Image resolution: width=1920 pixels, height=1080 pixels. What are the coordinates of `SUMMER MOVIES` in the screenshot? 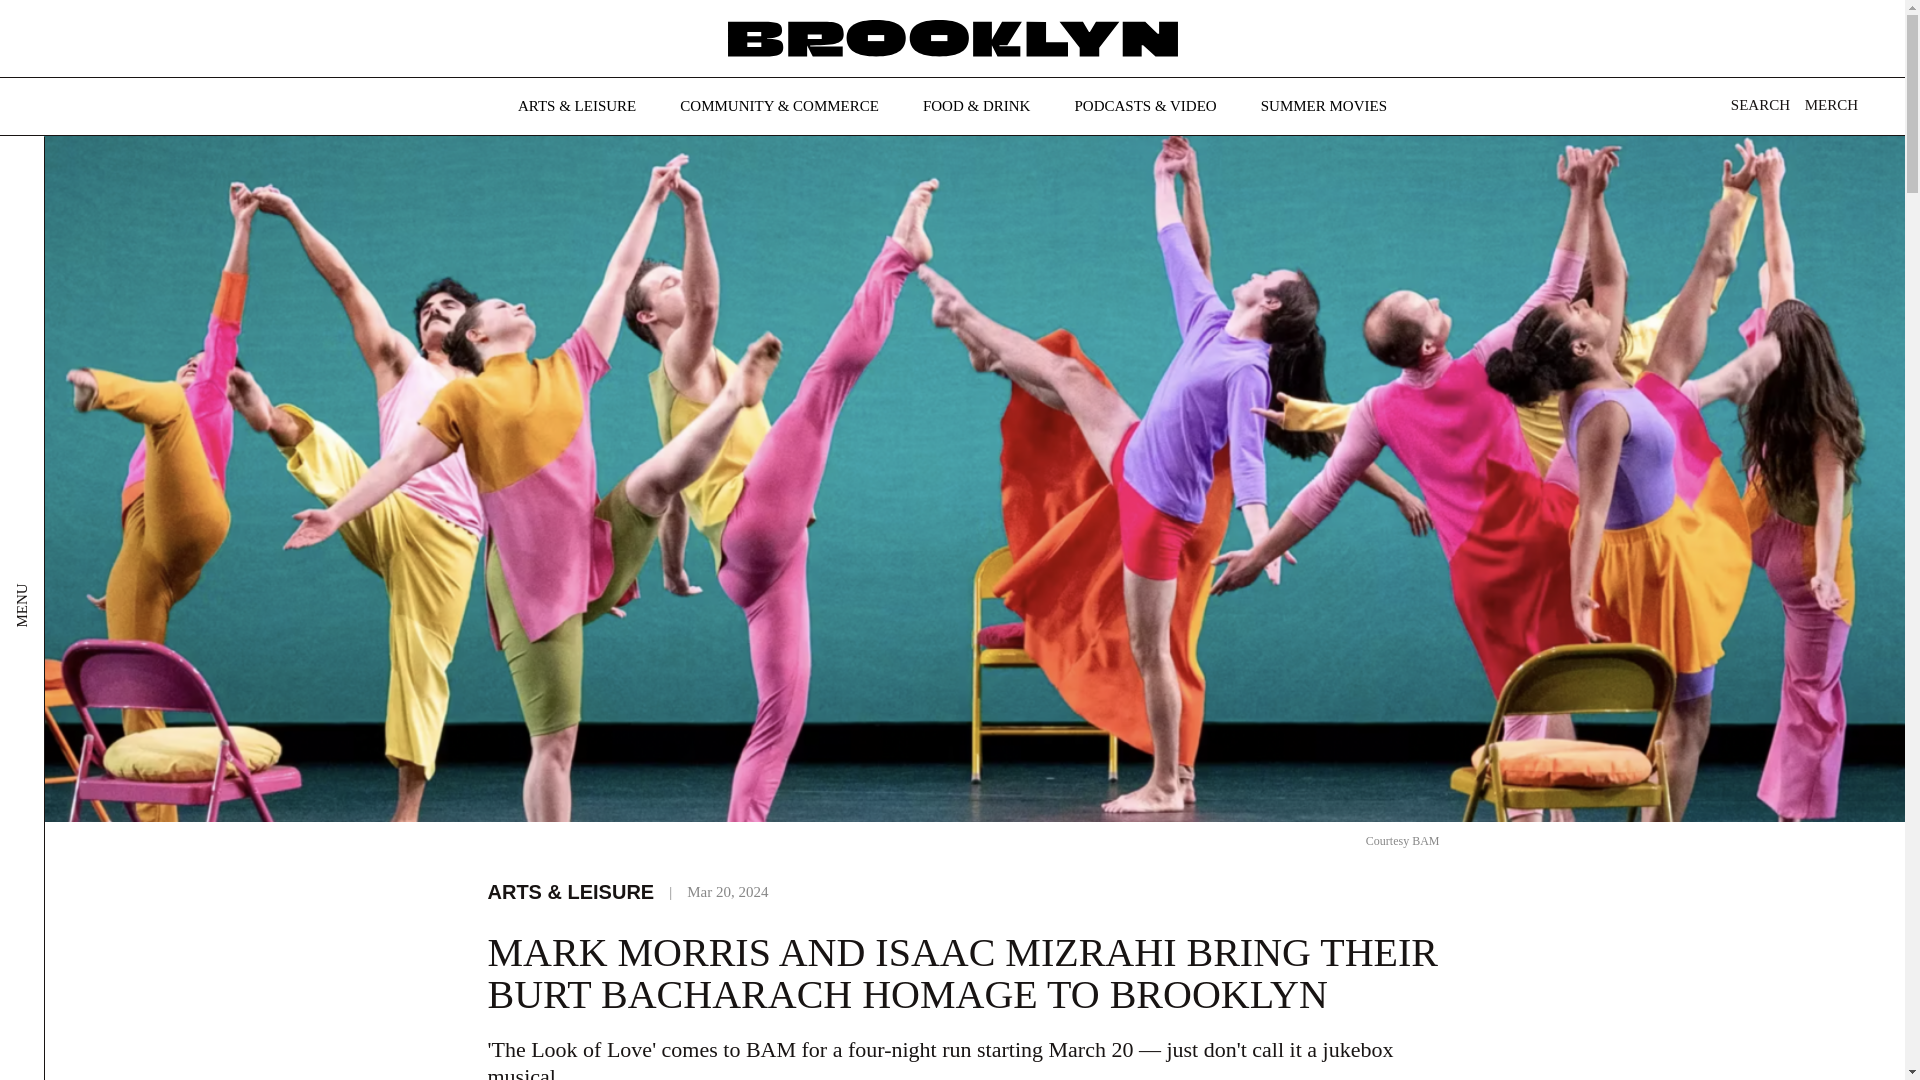 It's located at (1324, 106).